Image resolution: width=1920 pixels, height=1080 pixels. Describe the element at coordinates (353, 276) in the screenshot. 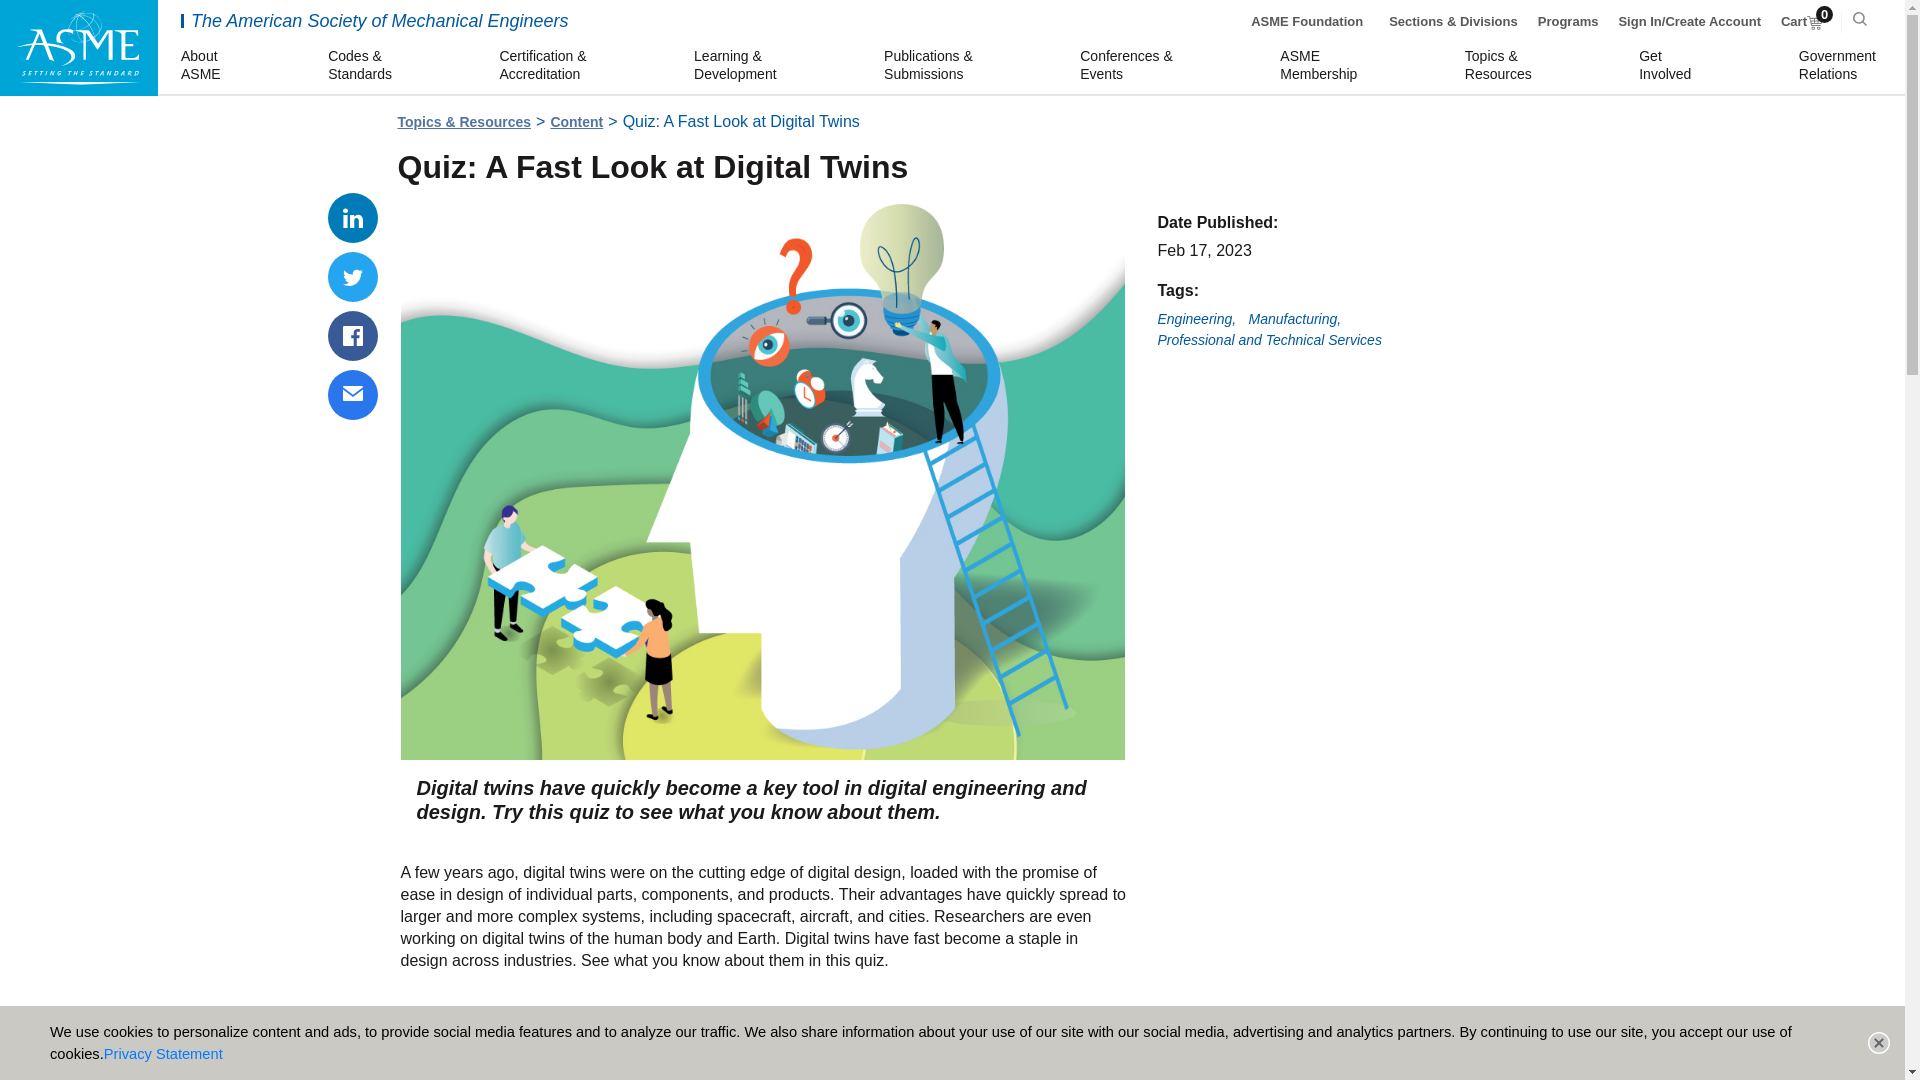

I see `Engineering` at that location.